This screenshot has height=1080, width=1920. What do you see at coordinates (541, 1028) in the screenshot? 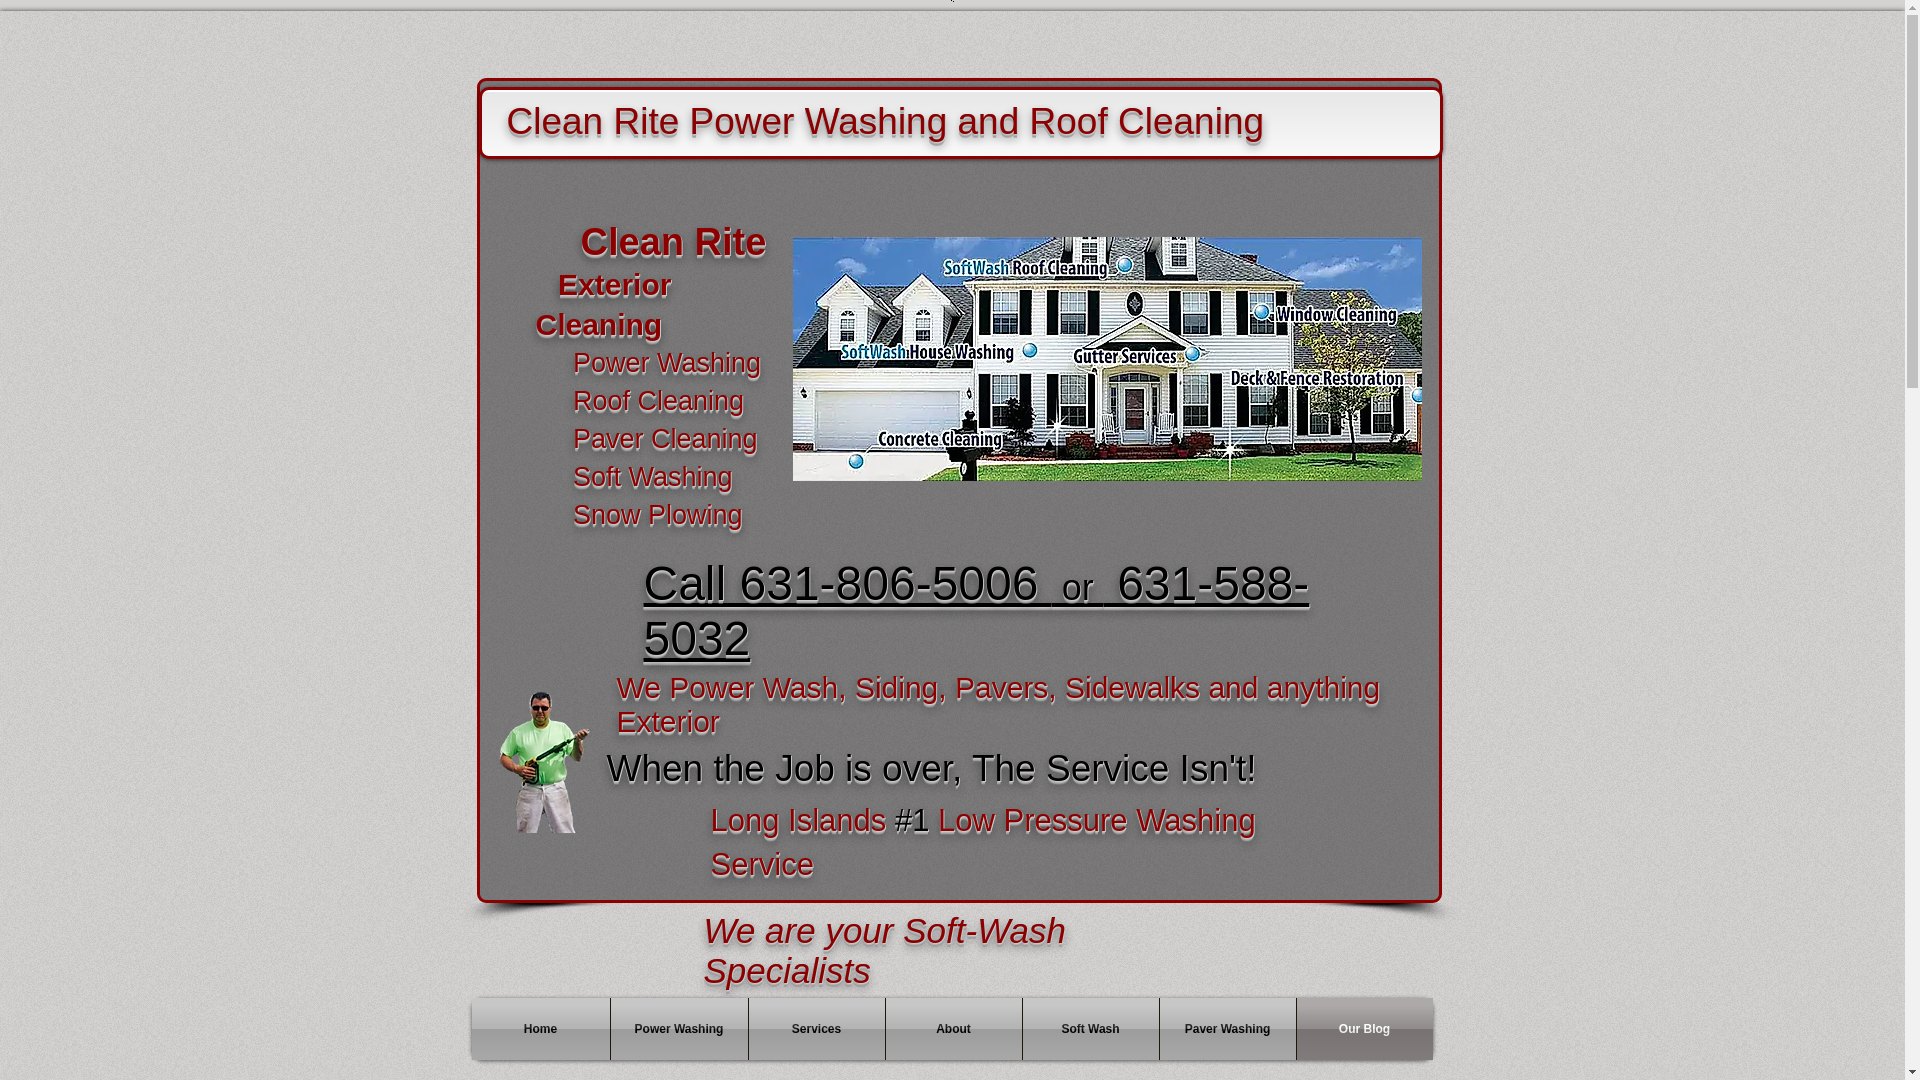
I see `Home` at bounding box center [541, 1028].